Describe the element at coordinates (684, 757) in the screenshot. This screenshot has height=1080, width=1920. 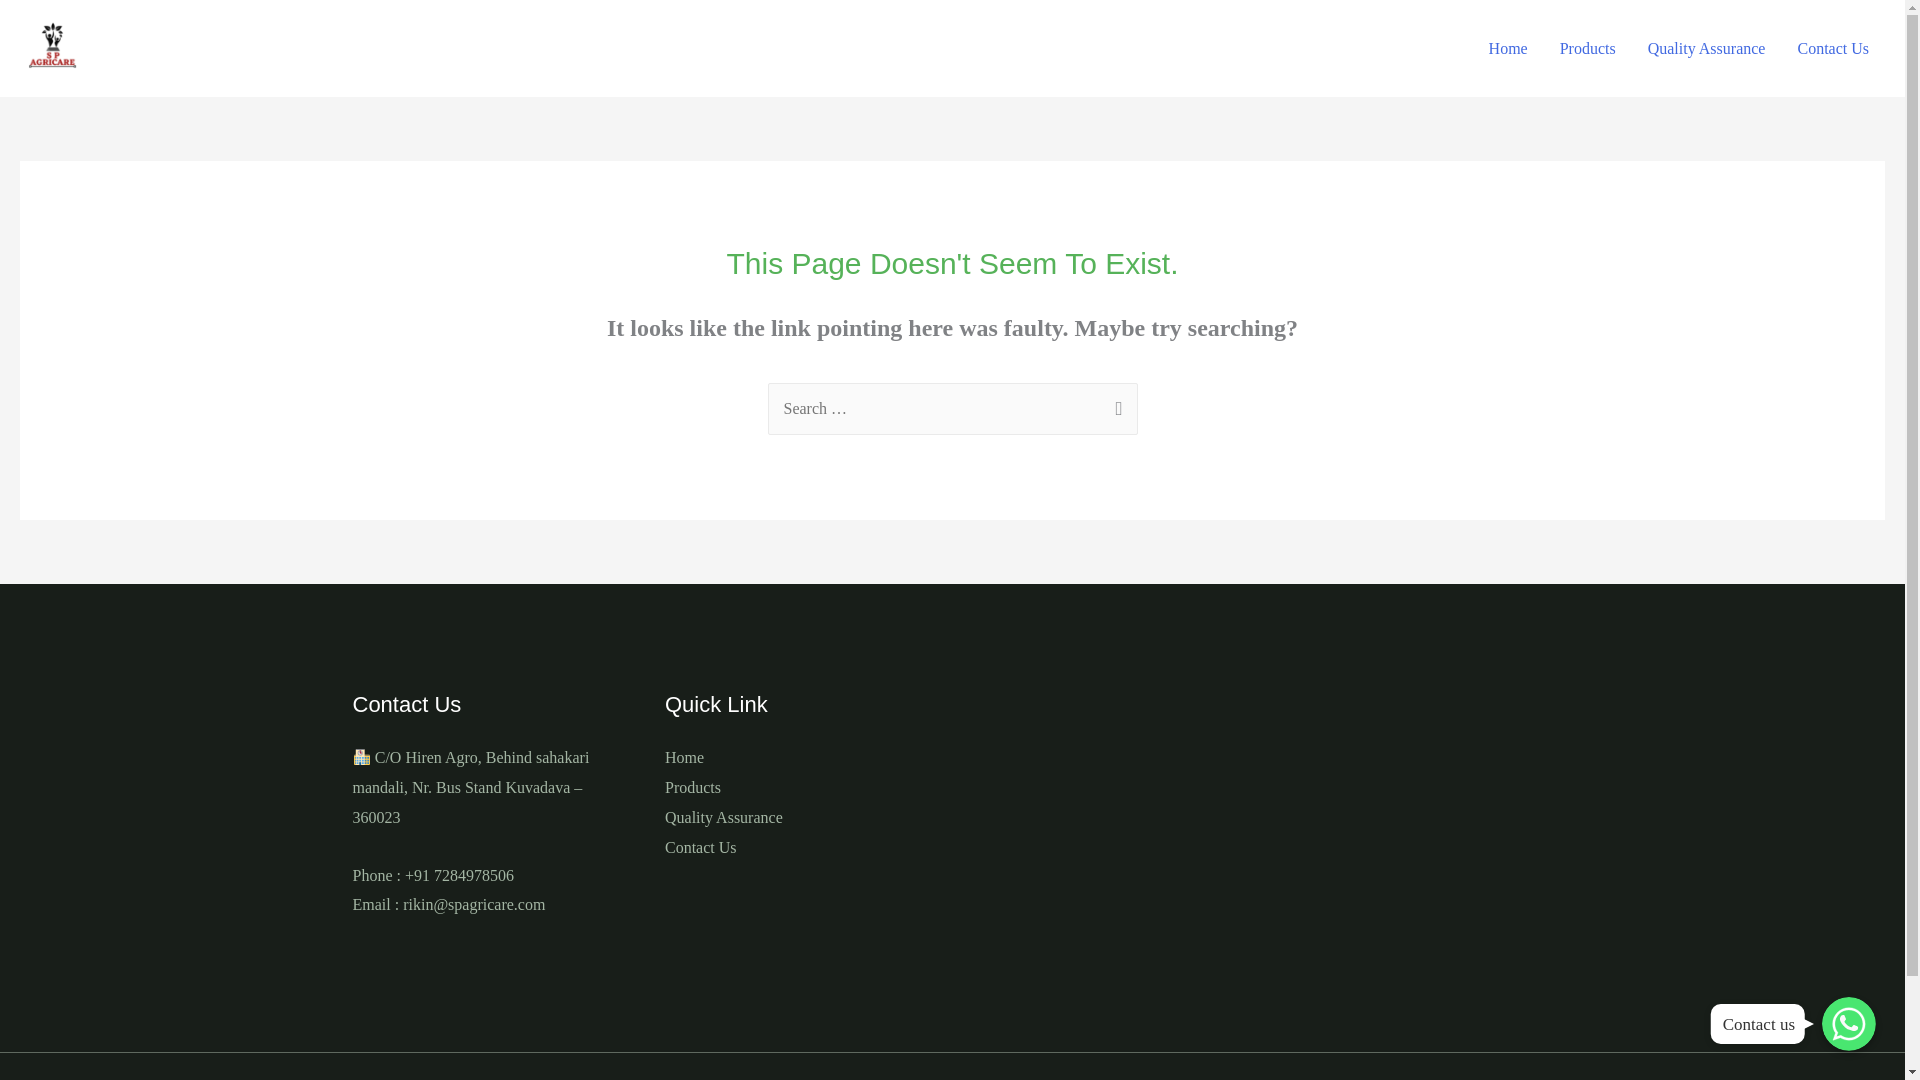
I see `Home` at that location.